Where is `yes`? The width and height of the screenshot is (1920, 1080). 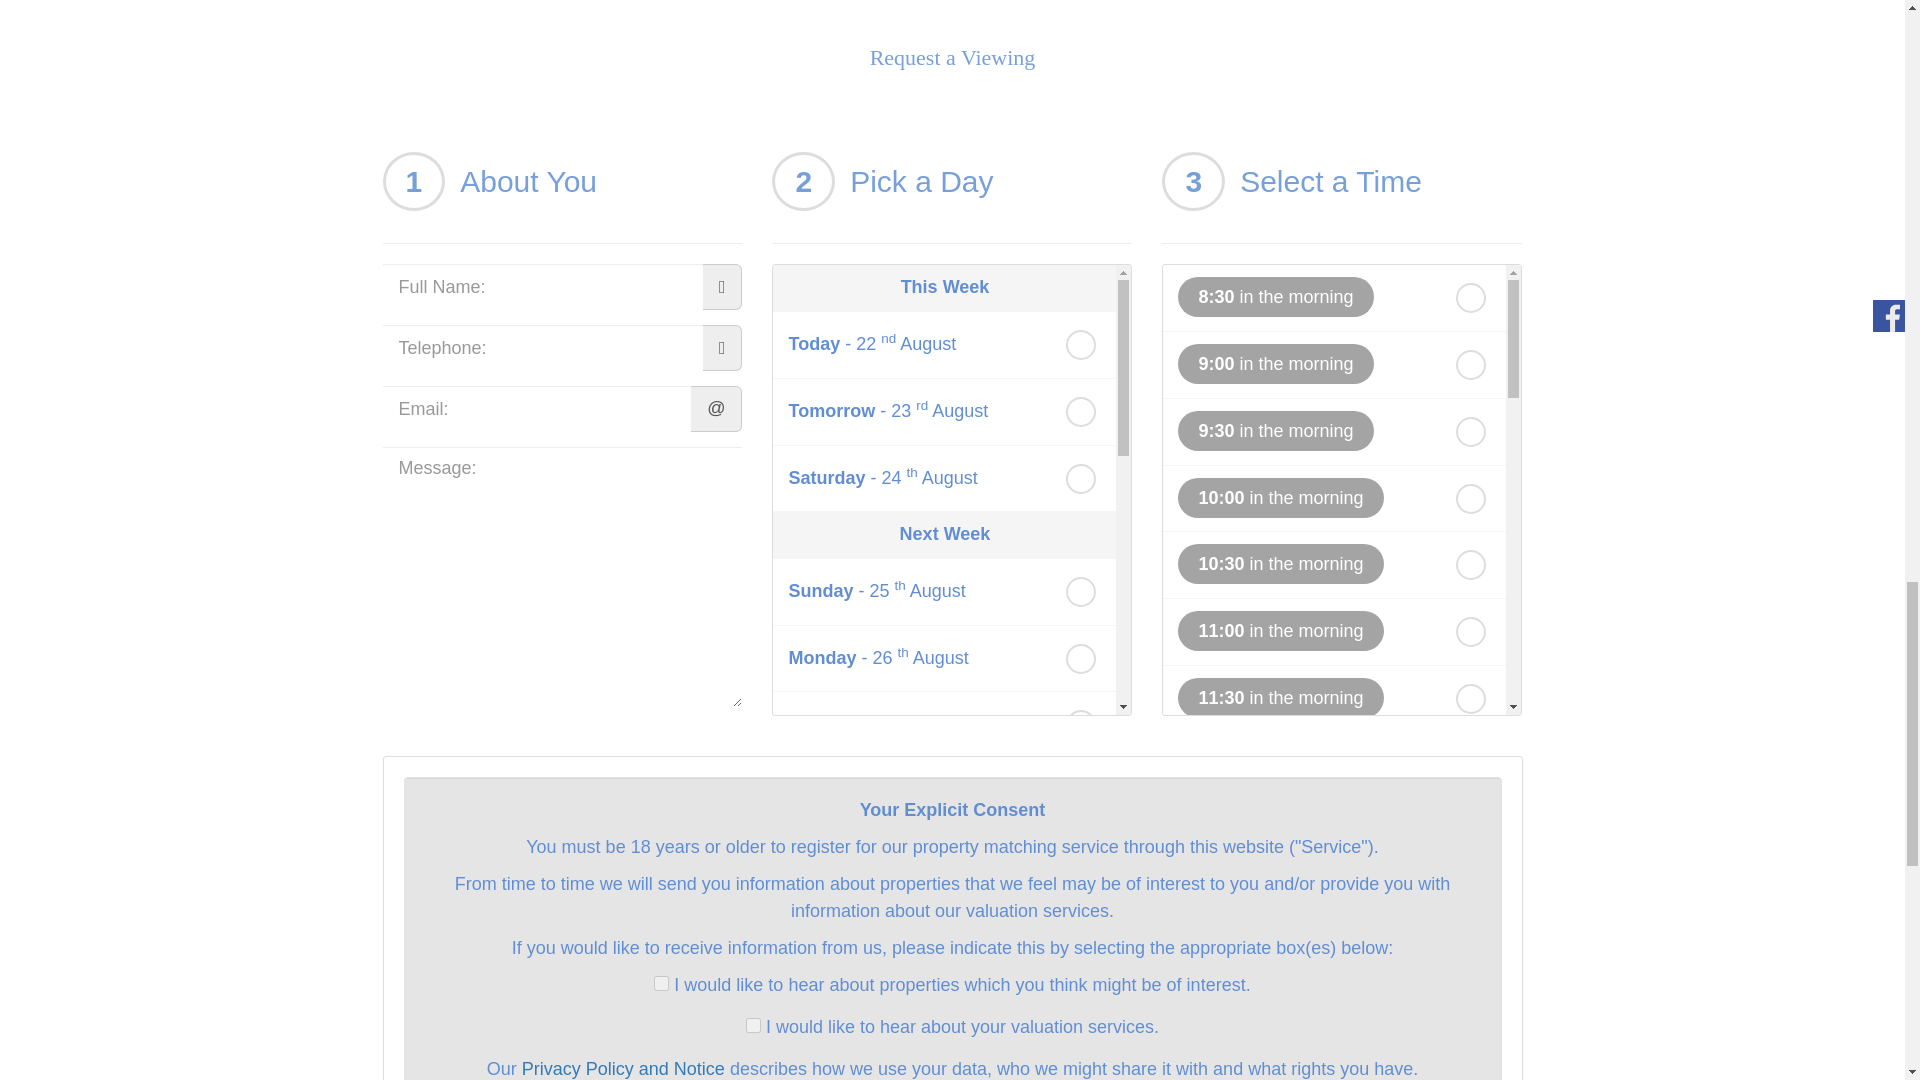 yes is located at coordinates (753, 1025).